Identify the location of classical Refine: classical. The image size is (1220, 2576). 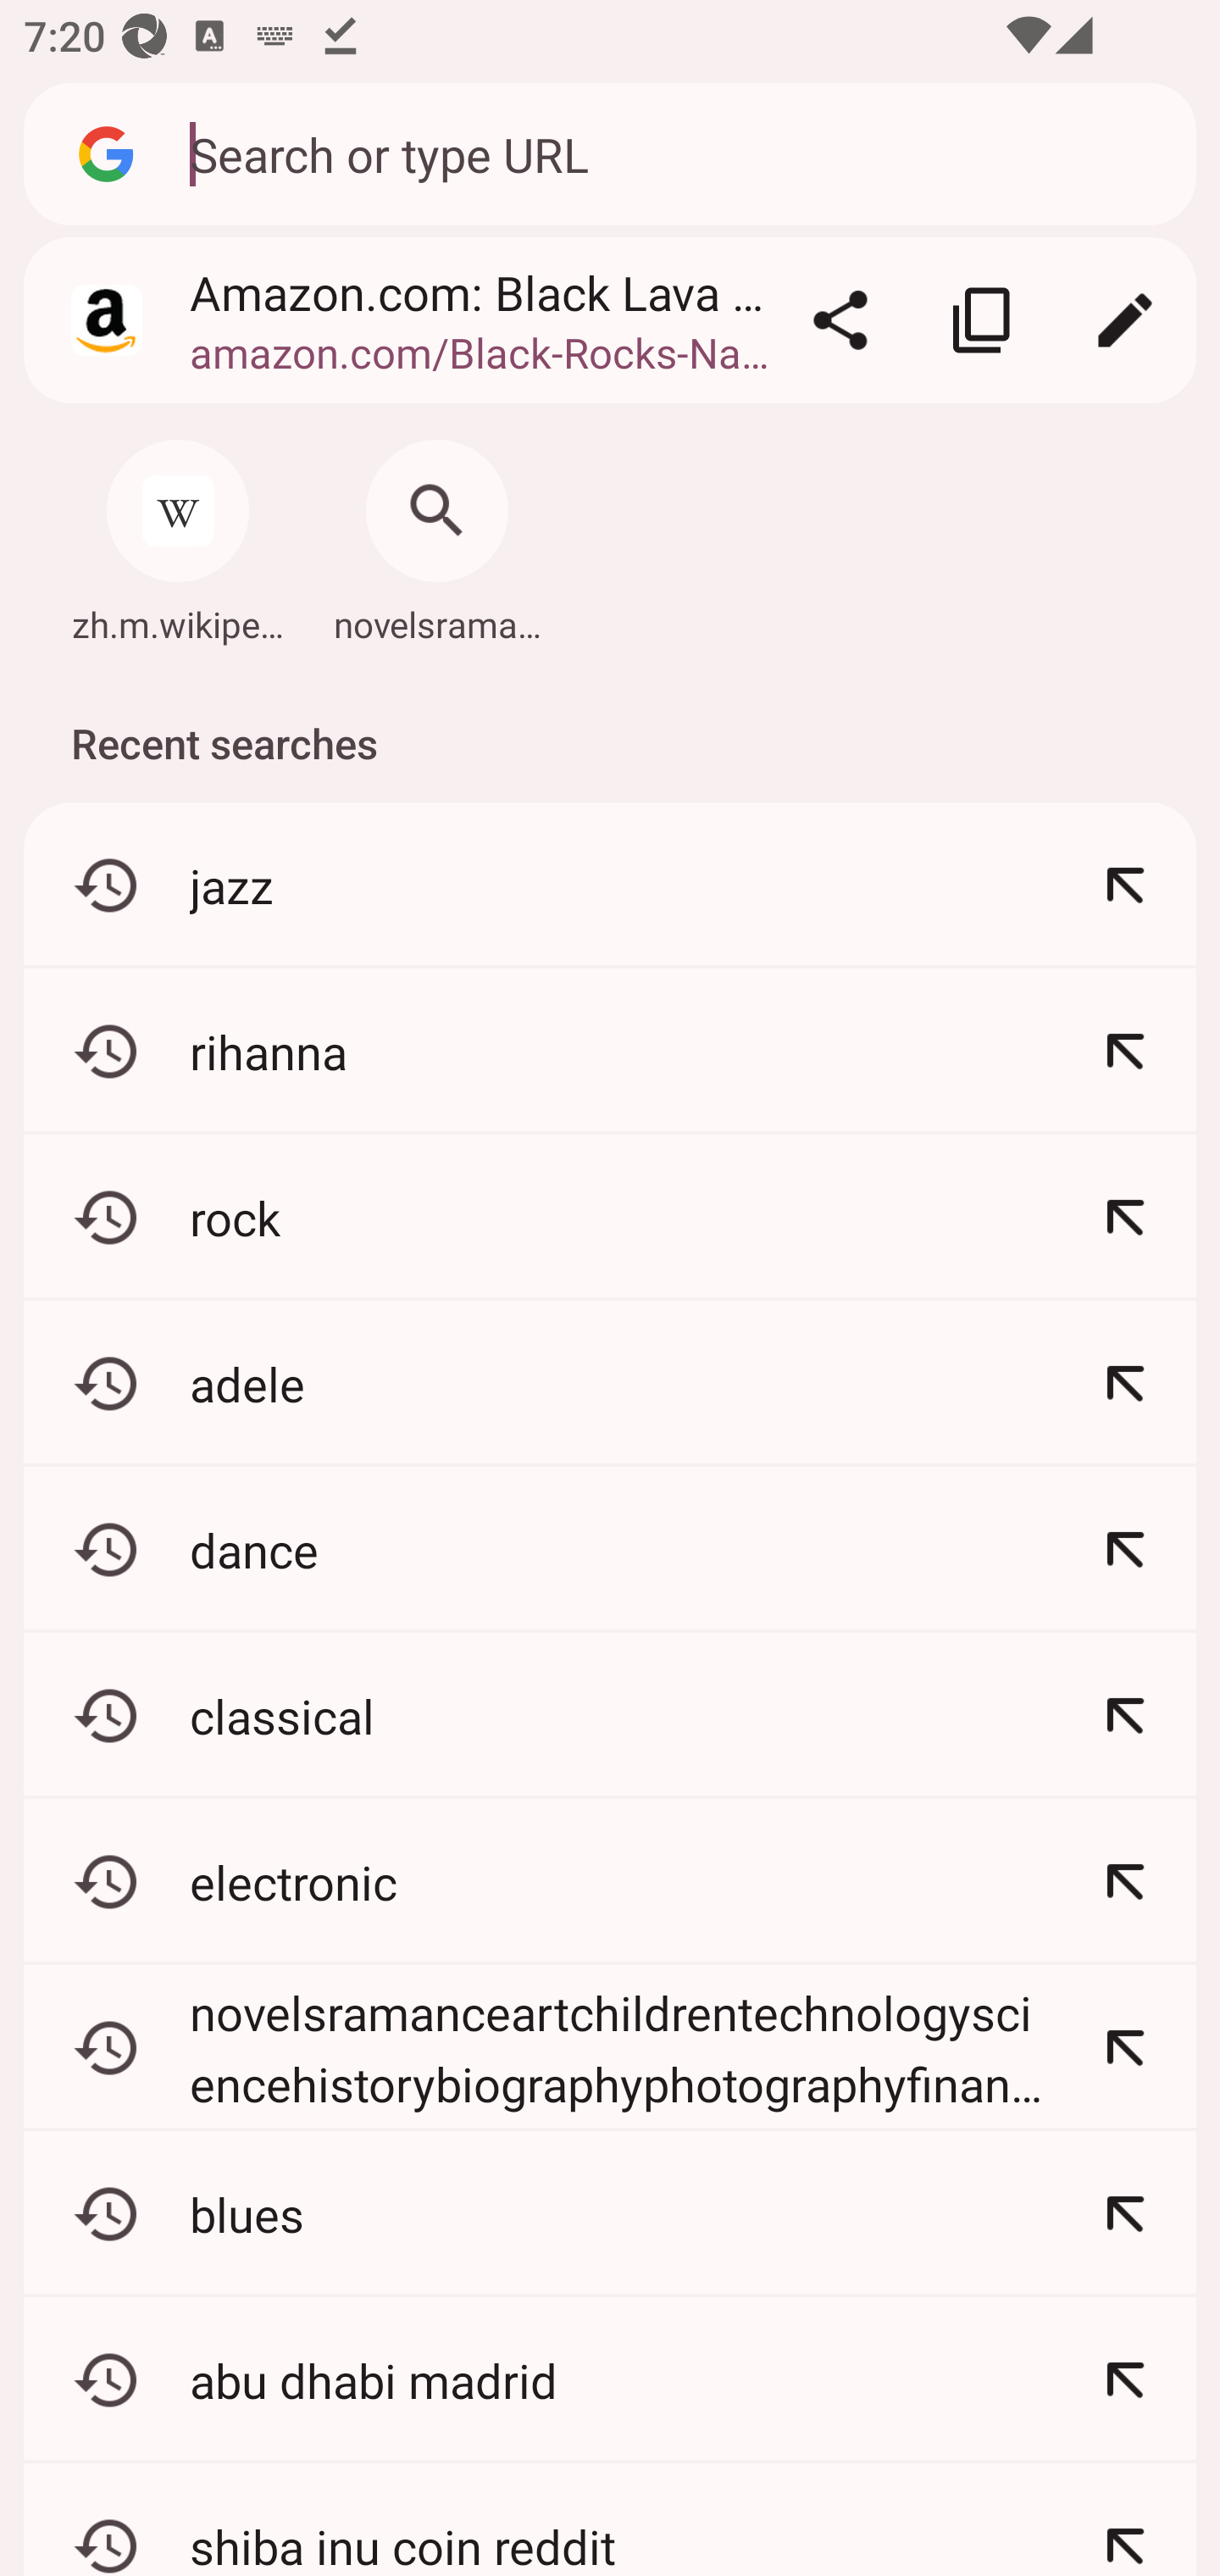
(610, 1715).